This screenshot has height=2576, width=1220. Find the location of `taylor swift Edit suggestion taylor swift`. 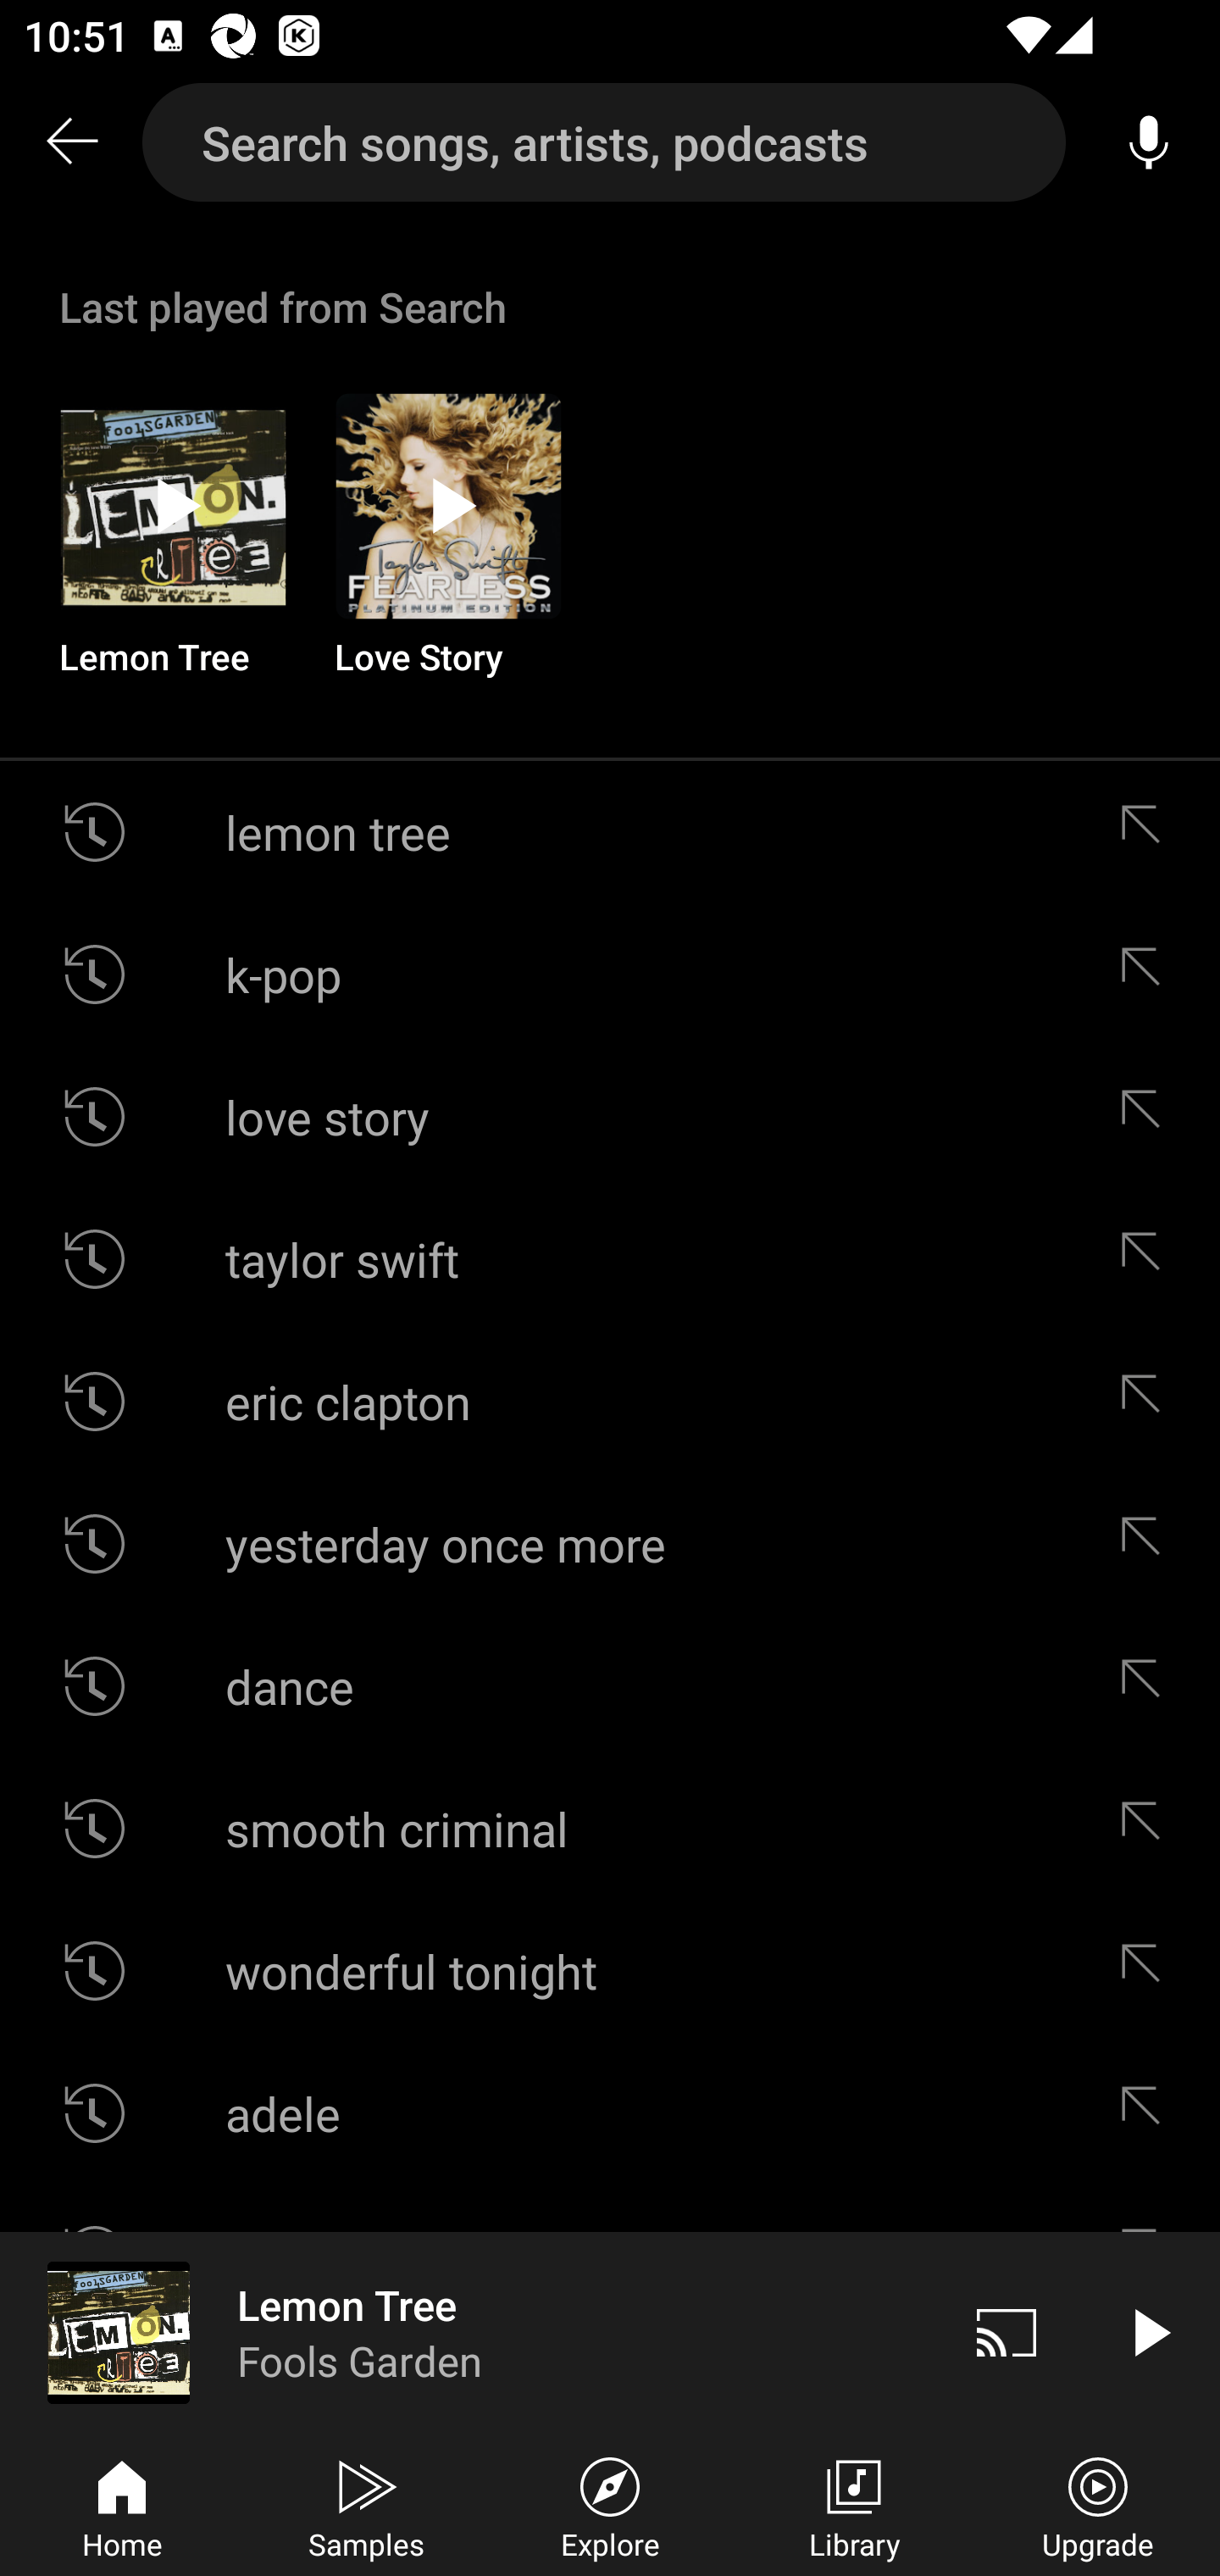

taylor swift Edit suggestion taylor swift is located at coordinates (610, 1257).